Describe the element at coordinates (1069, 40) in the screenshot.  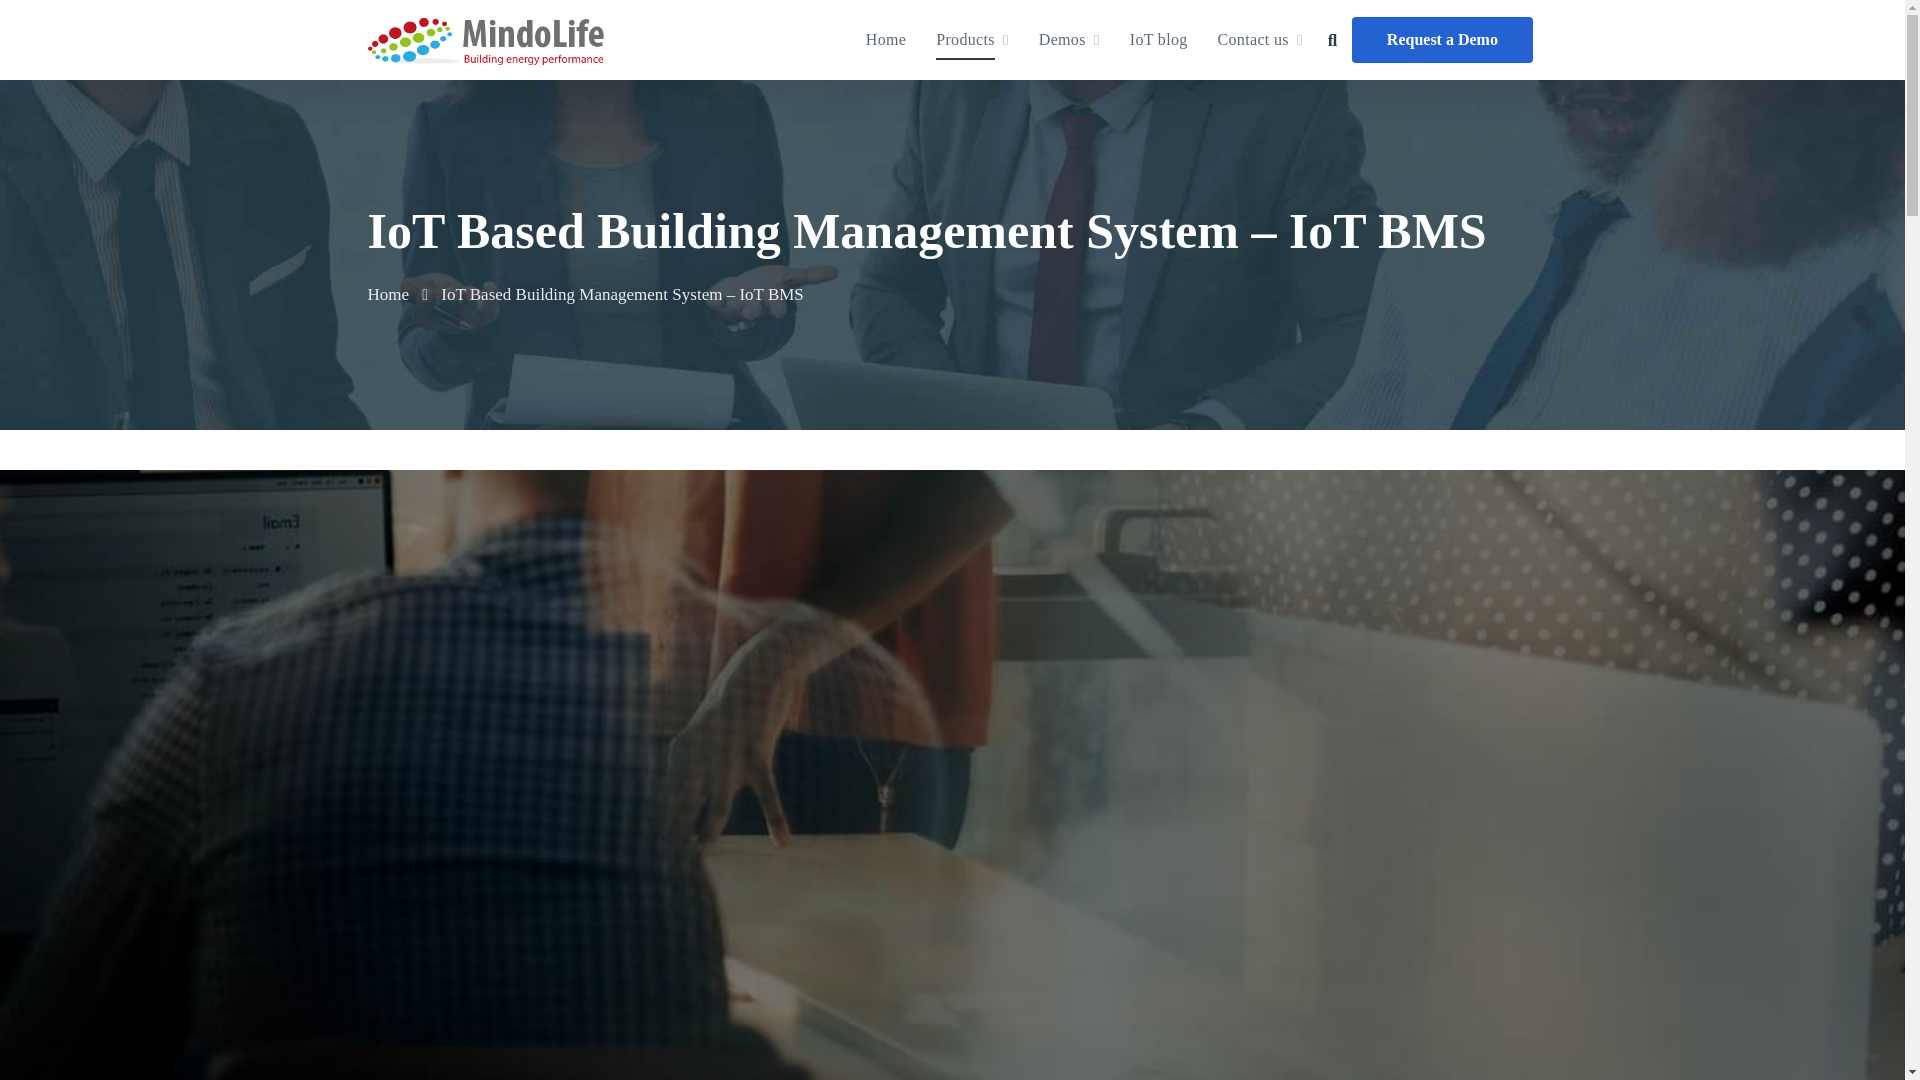
I see `Demos` at that location.